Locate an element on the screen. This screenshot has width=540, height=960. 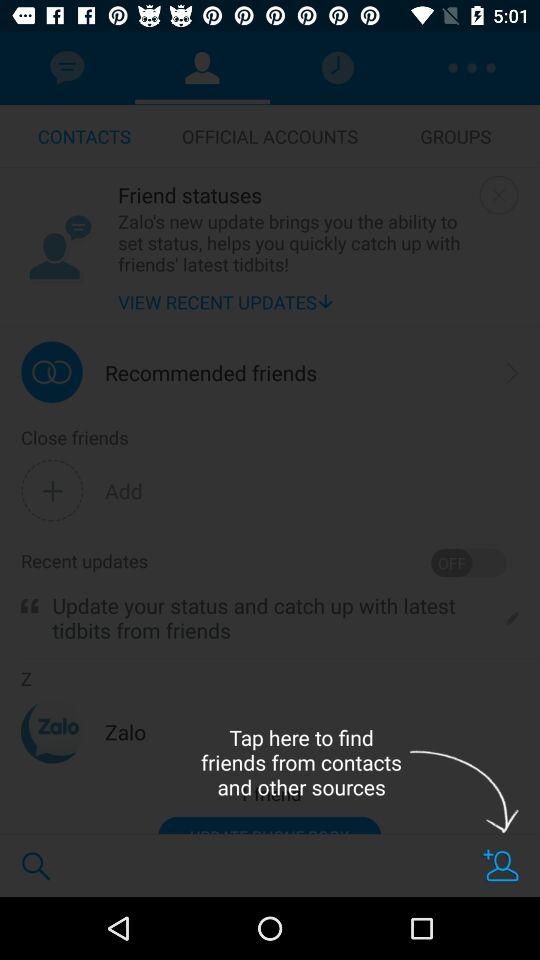
choose item to the right of contacts item is located at coordinates (270, 136).